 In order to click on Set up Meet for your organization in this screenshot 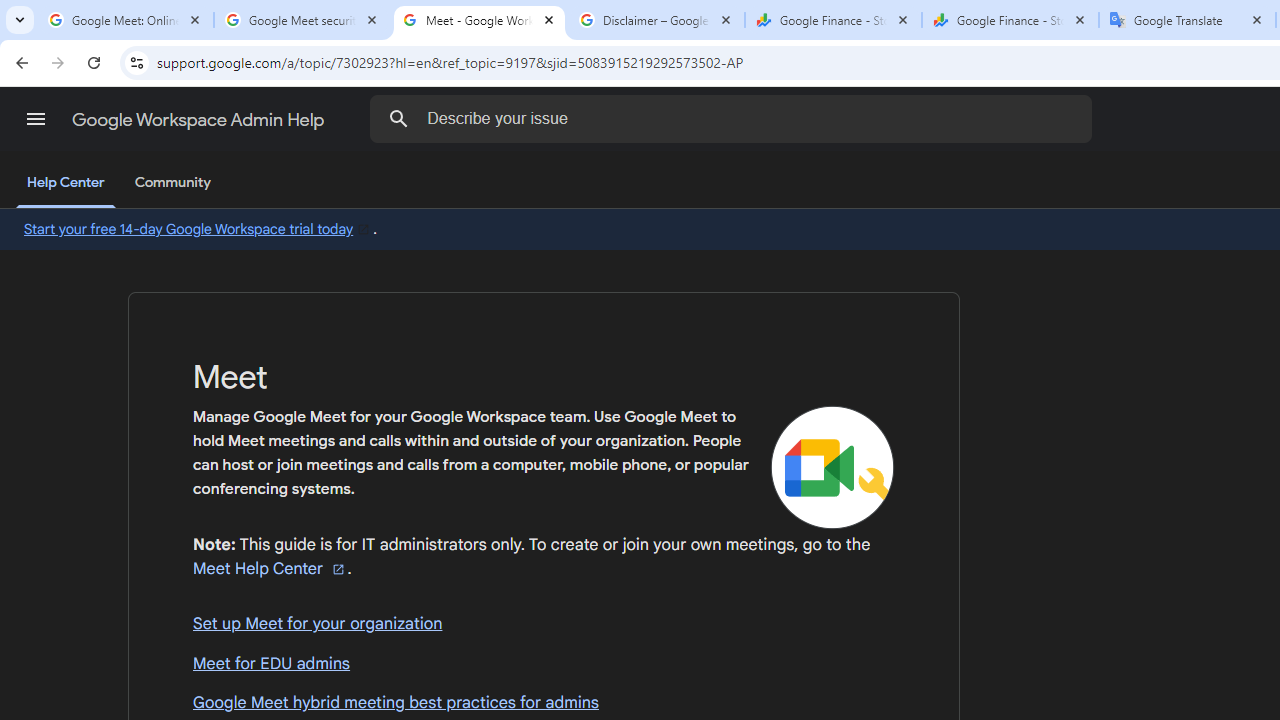, I will do `click(544, 625)`.